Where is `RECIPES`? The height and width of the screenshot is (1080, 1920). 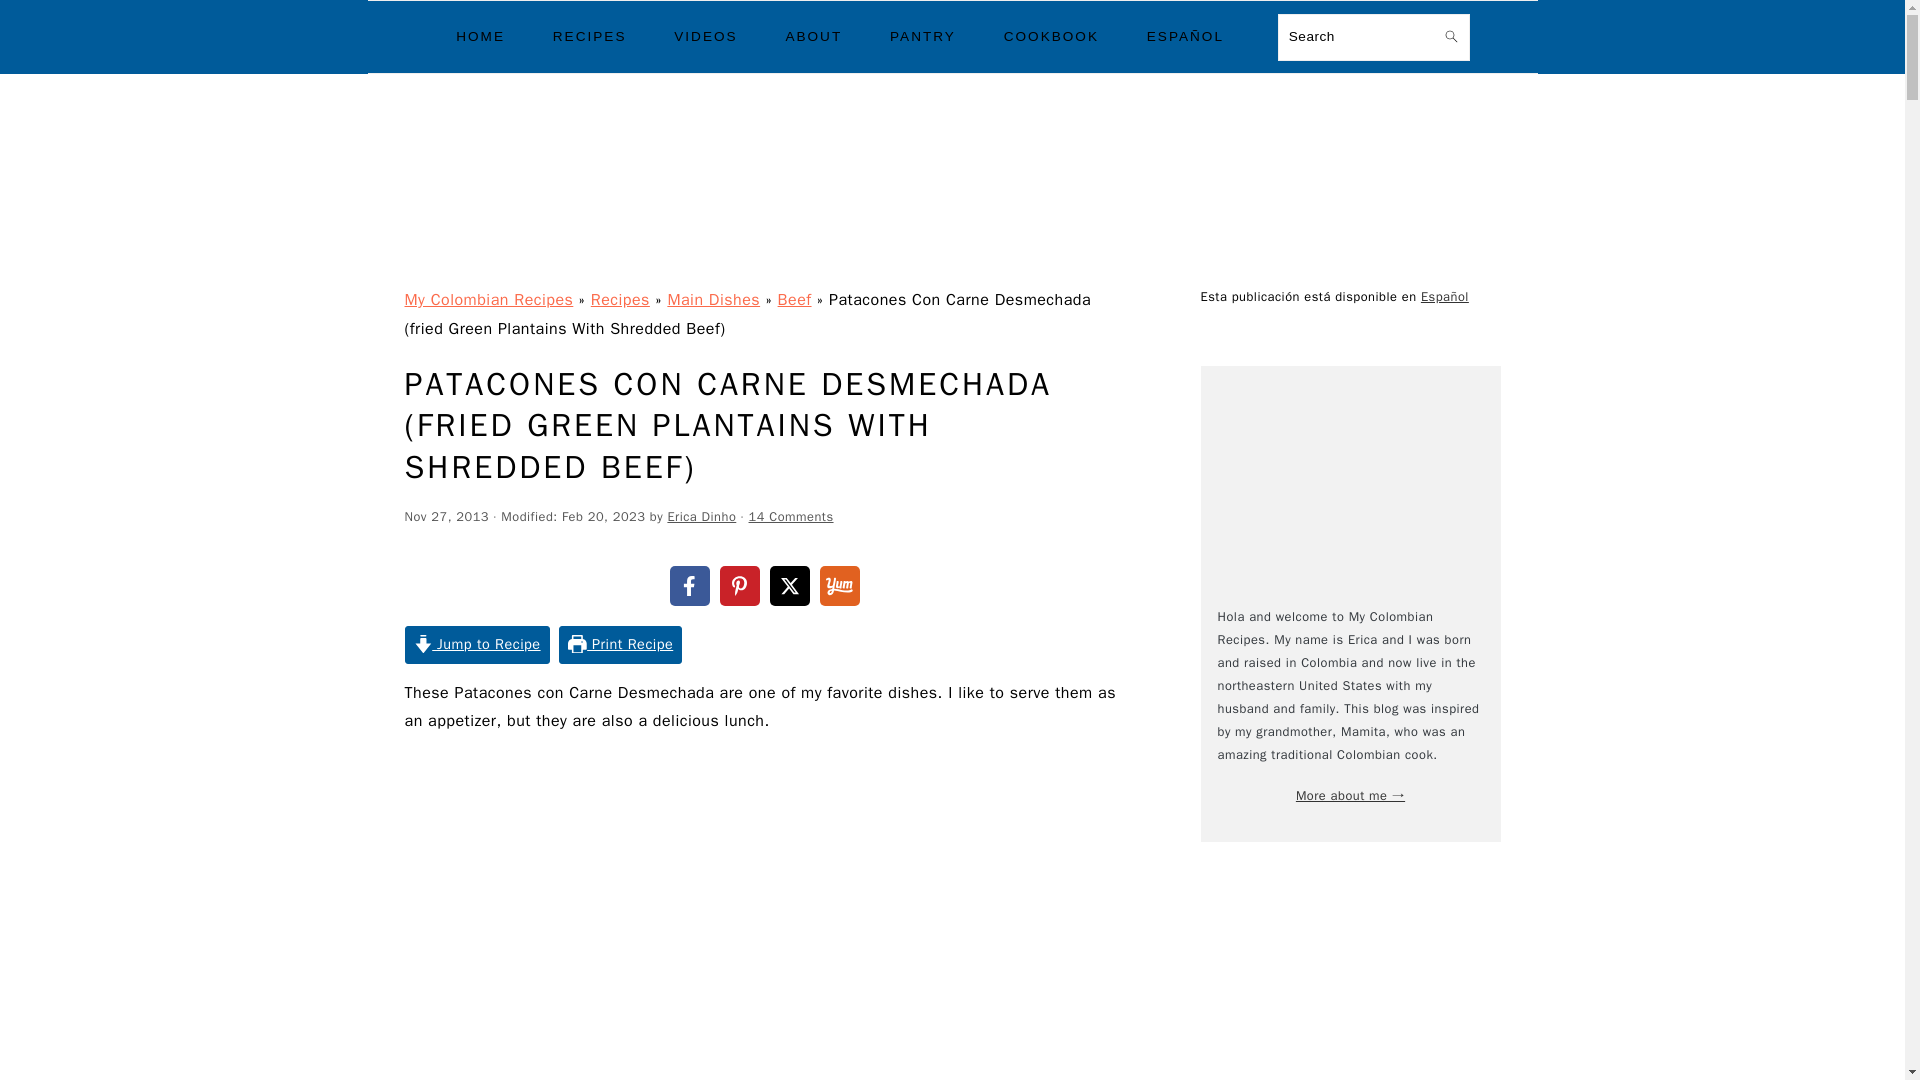
RECIPES is located at coordinates (590, 36).